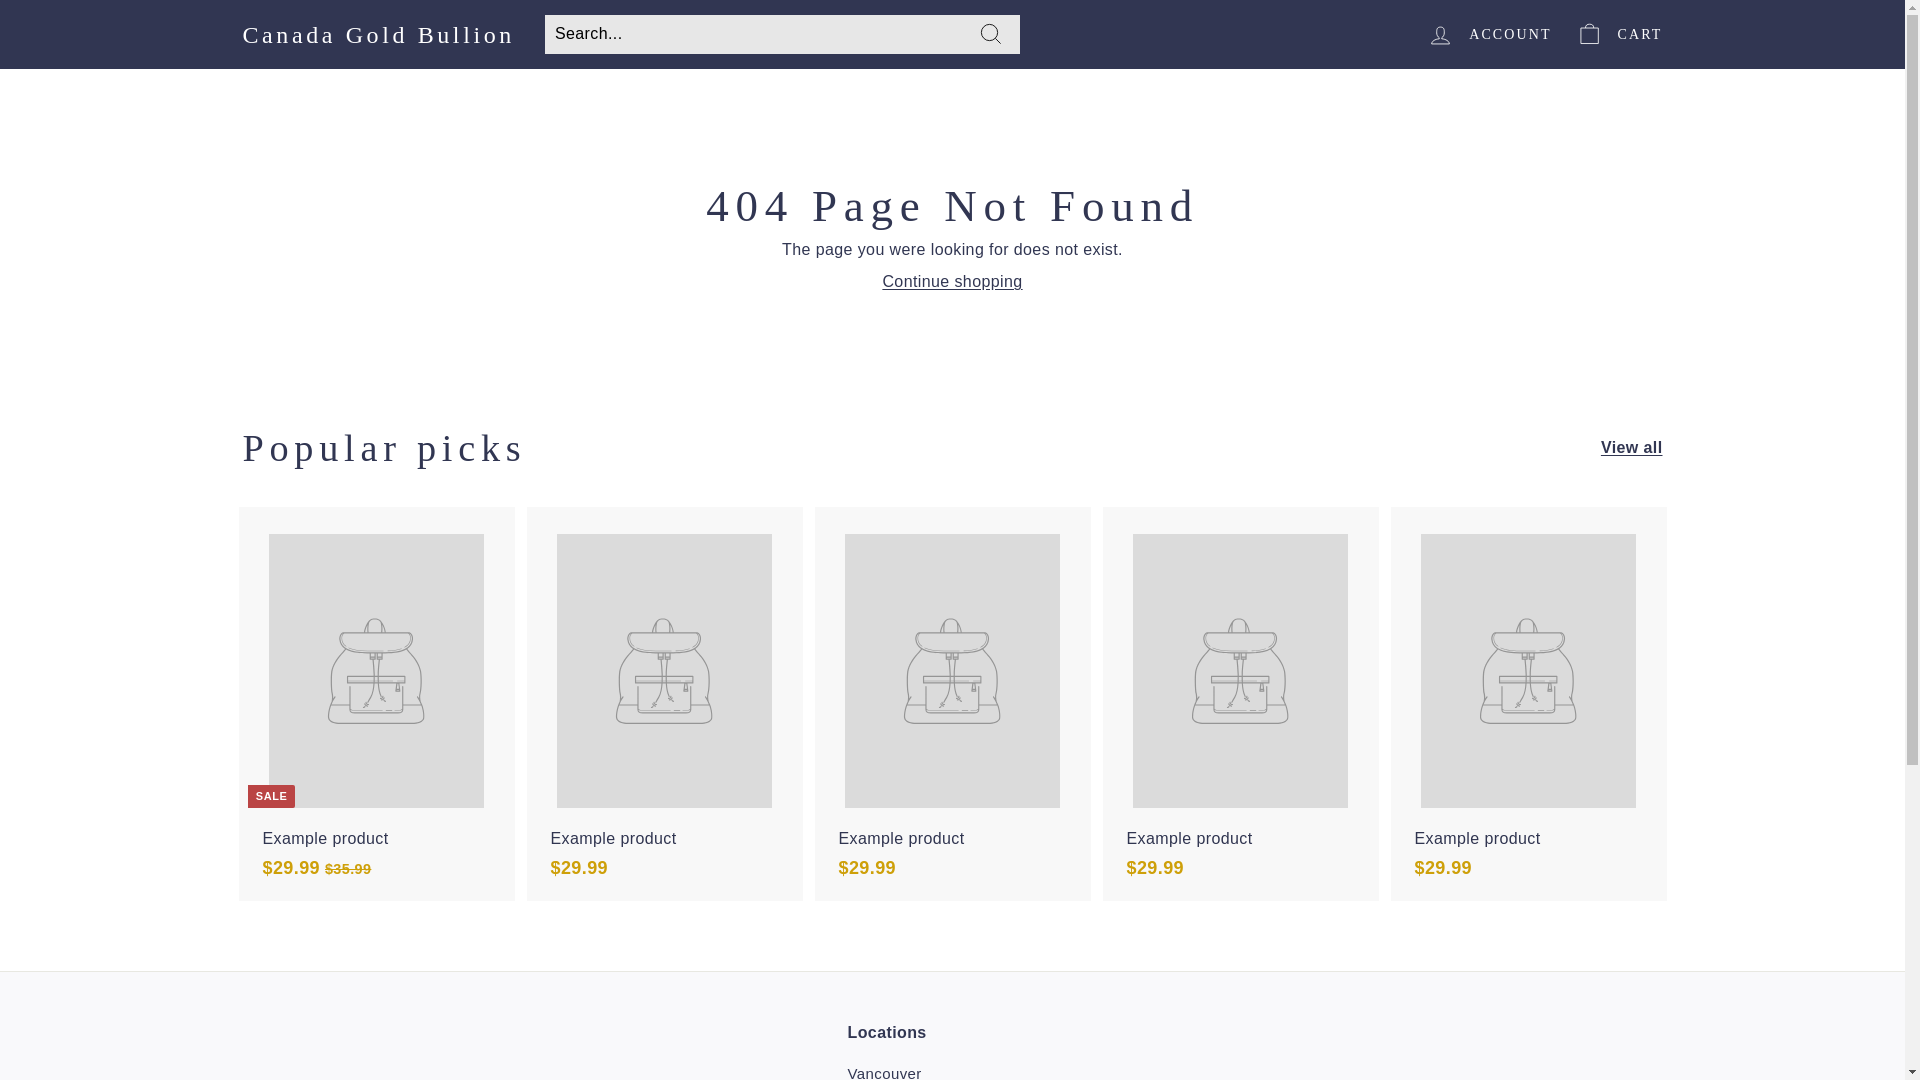 The height and width of the screenshot is (1080, 1920). What do you see at coordinates (951, 282) in the screenshot?
I see `Continue shopping` at bounding box center [951, 282].